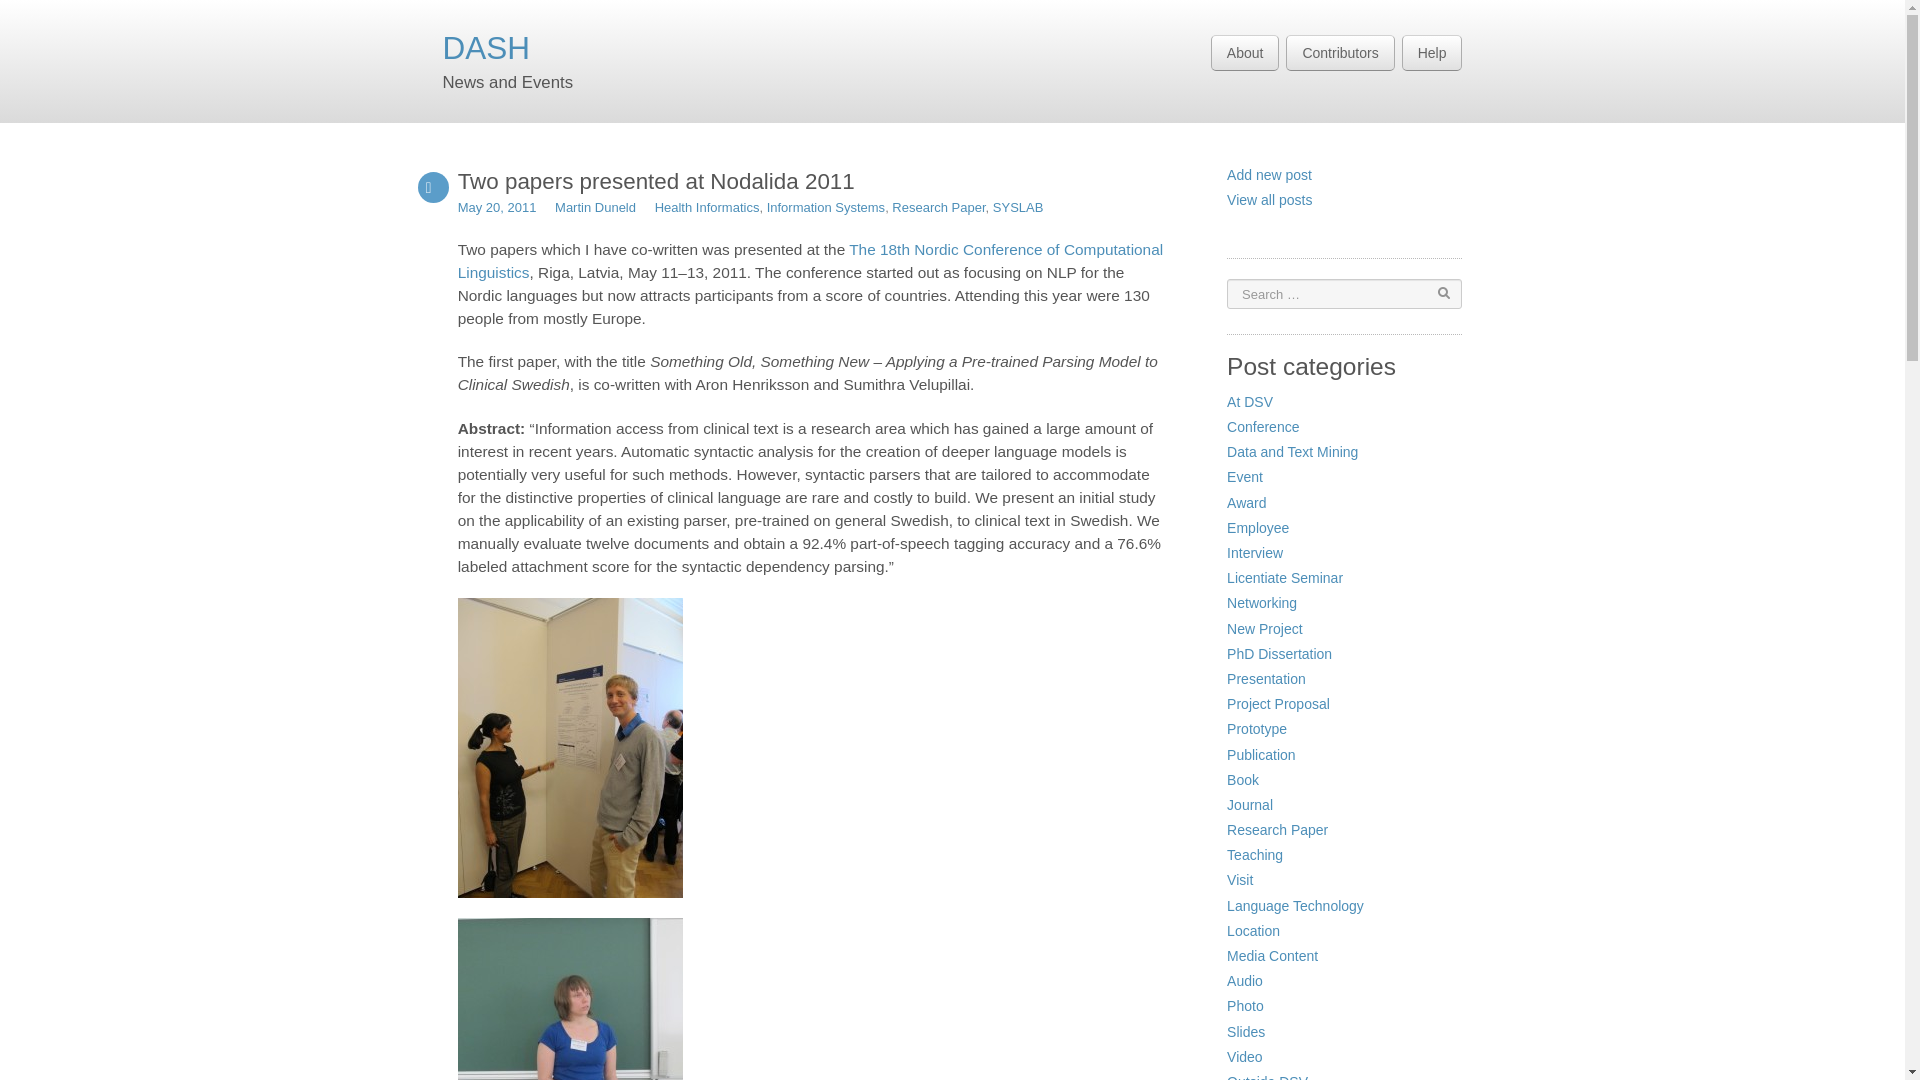  I want to click on Data and Text Mining, so click(1292, 452).